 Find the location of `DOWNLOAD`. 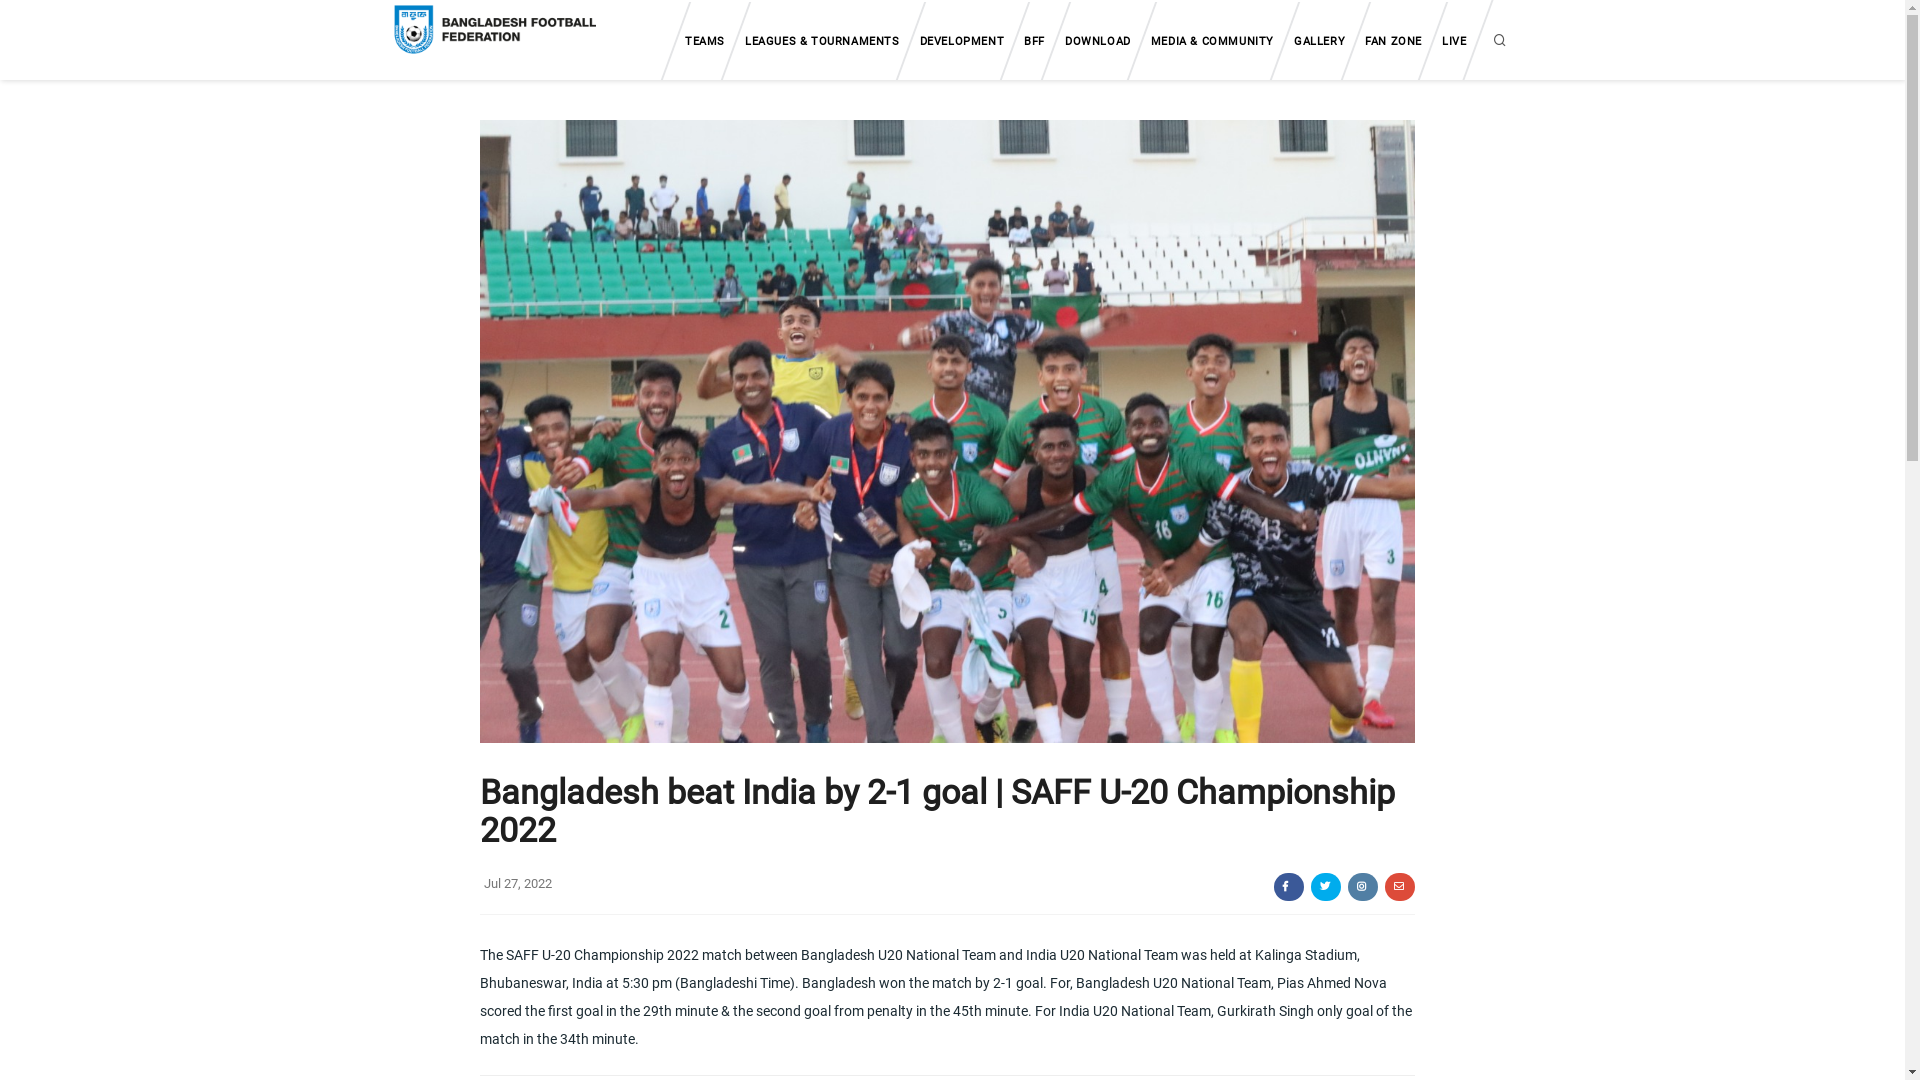

DOWNLOAD is located at coordinates (1098, 41).